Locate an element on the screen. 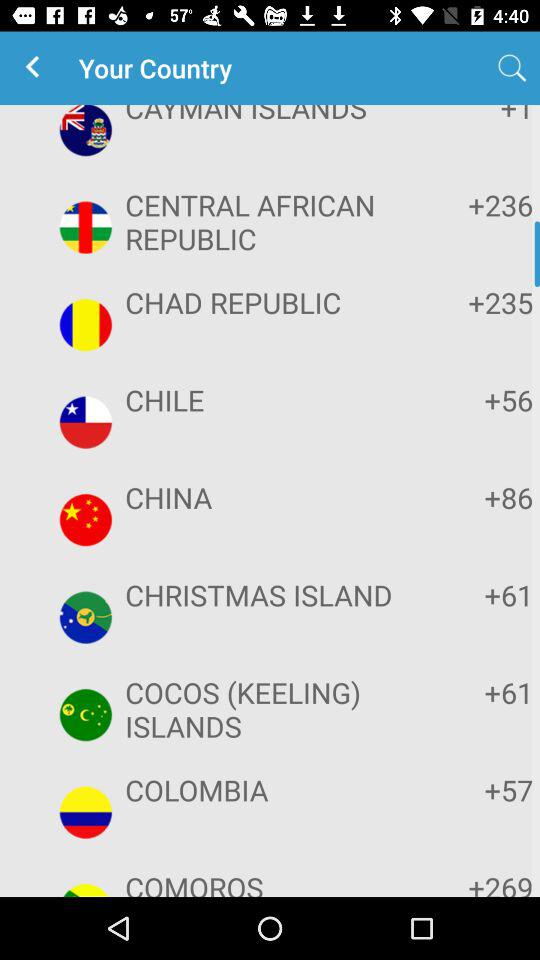 The image size is (540, 960). choose the item next to your country icon is located at coordinates (36, 68).